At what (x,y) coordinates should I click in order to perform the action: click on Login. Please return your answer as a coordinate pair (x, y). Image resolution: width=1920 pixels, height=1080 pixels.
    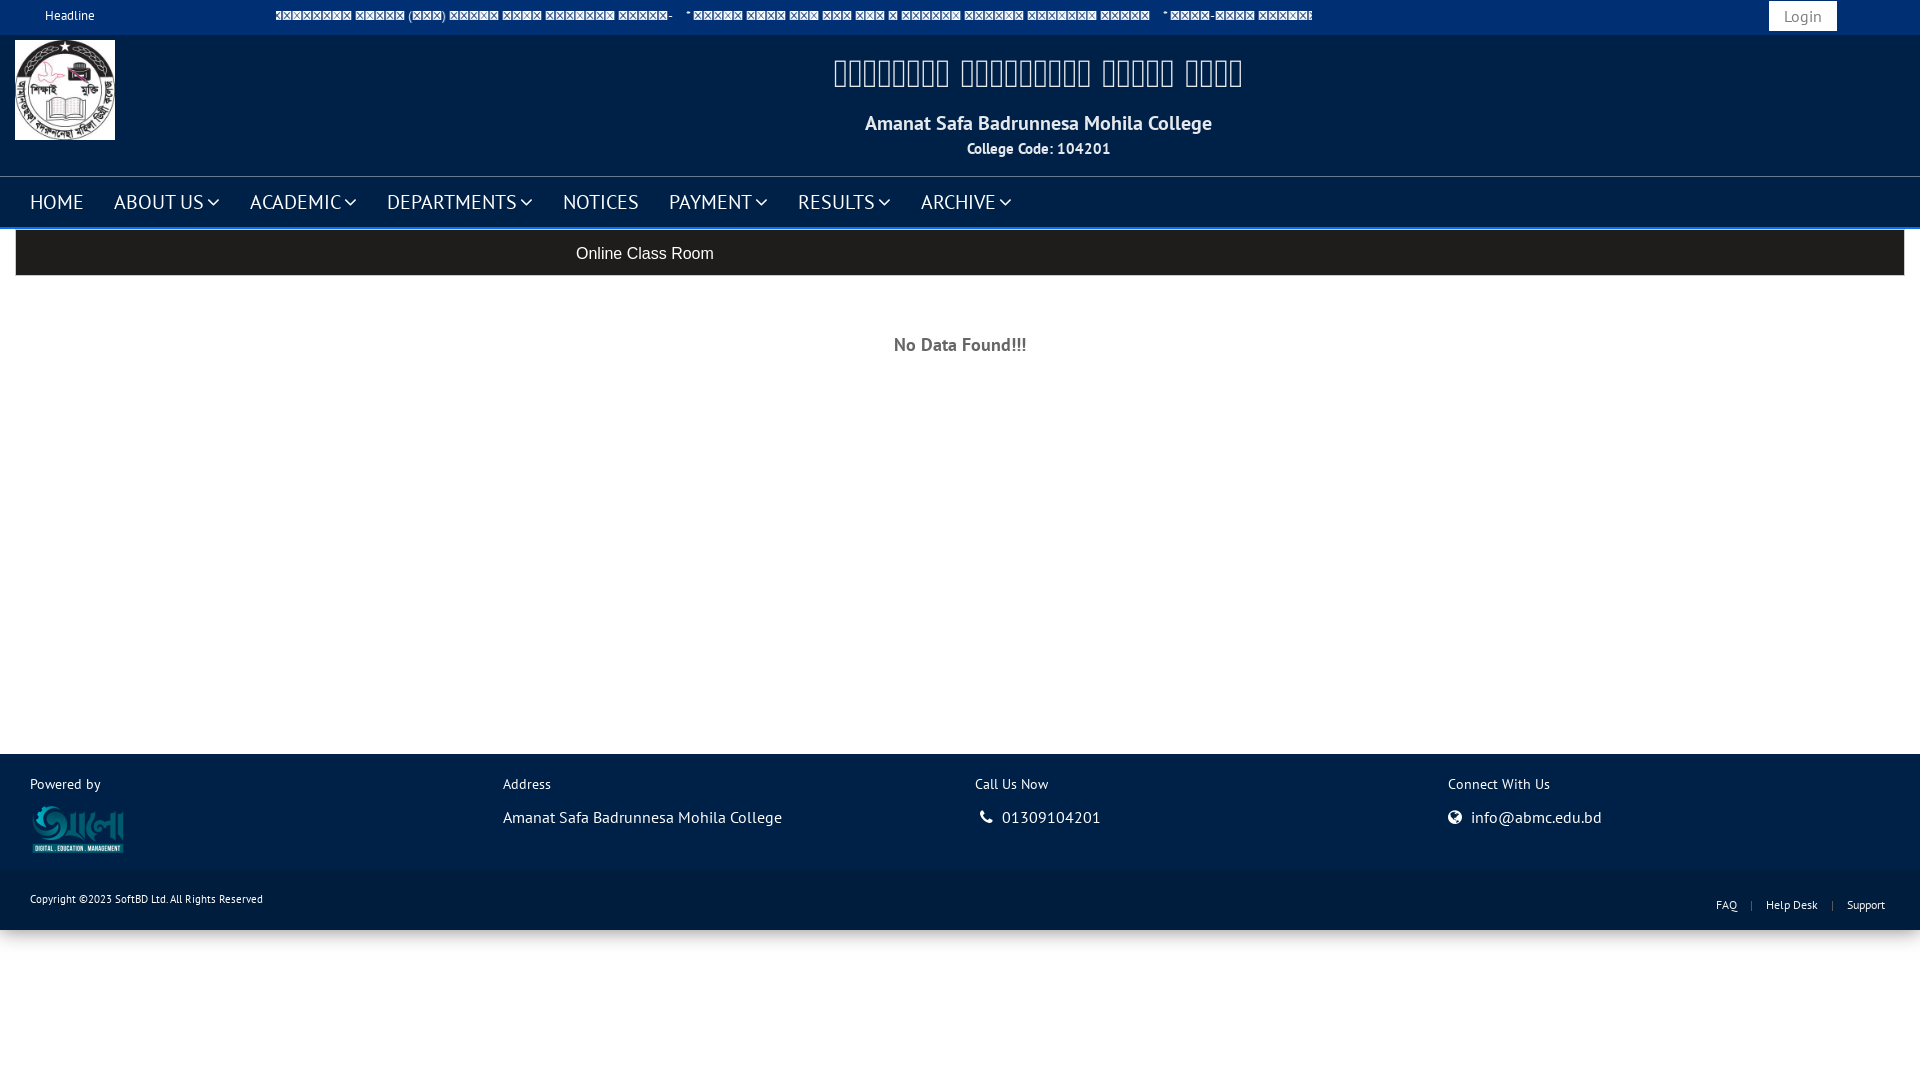
    Looking at the image, I should click on (1803, 16).